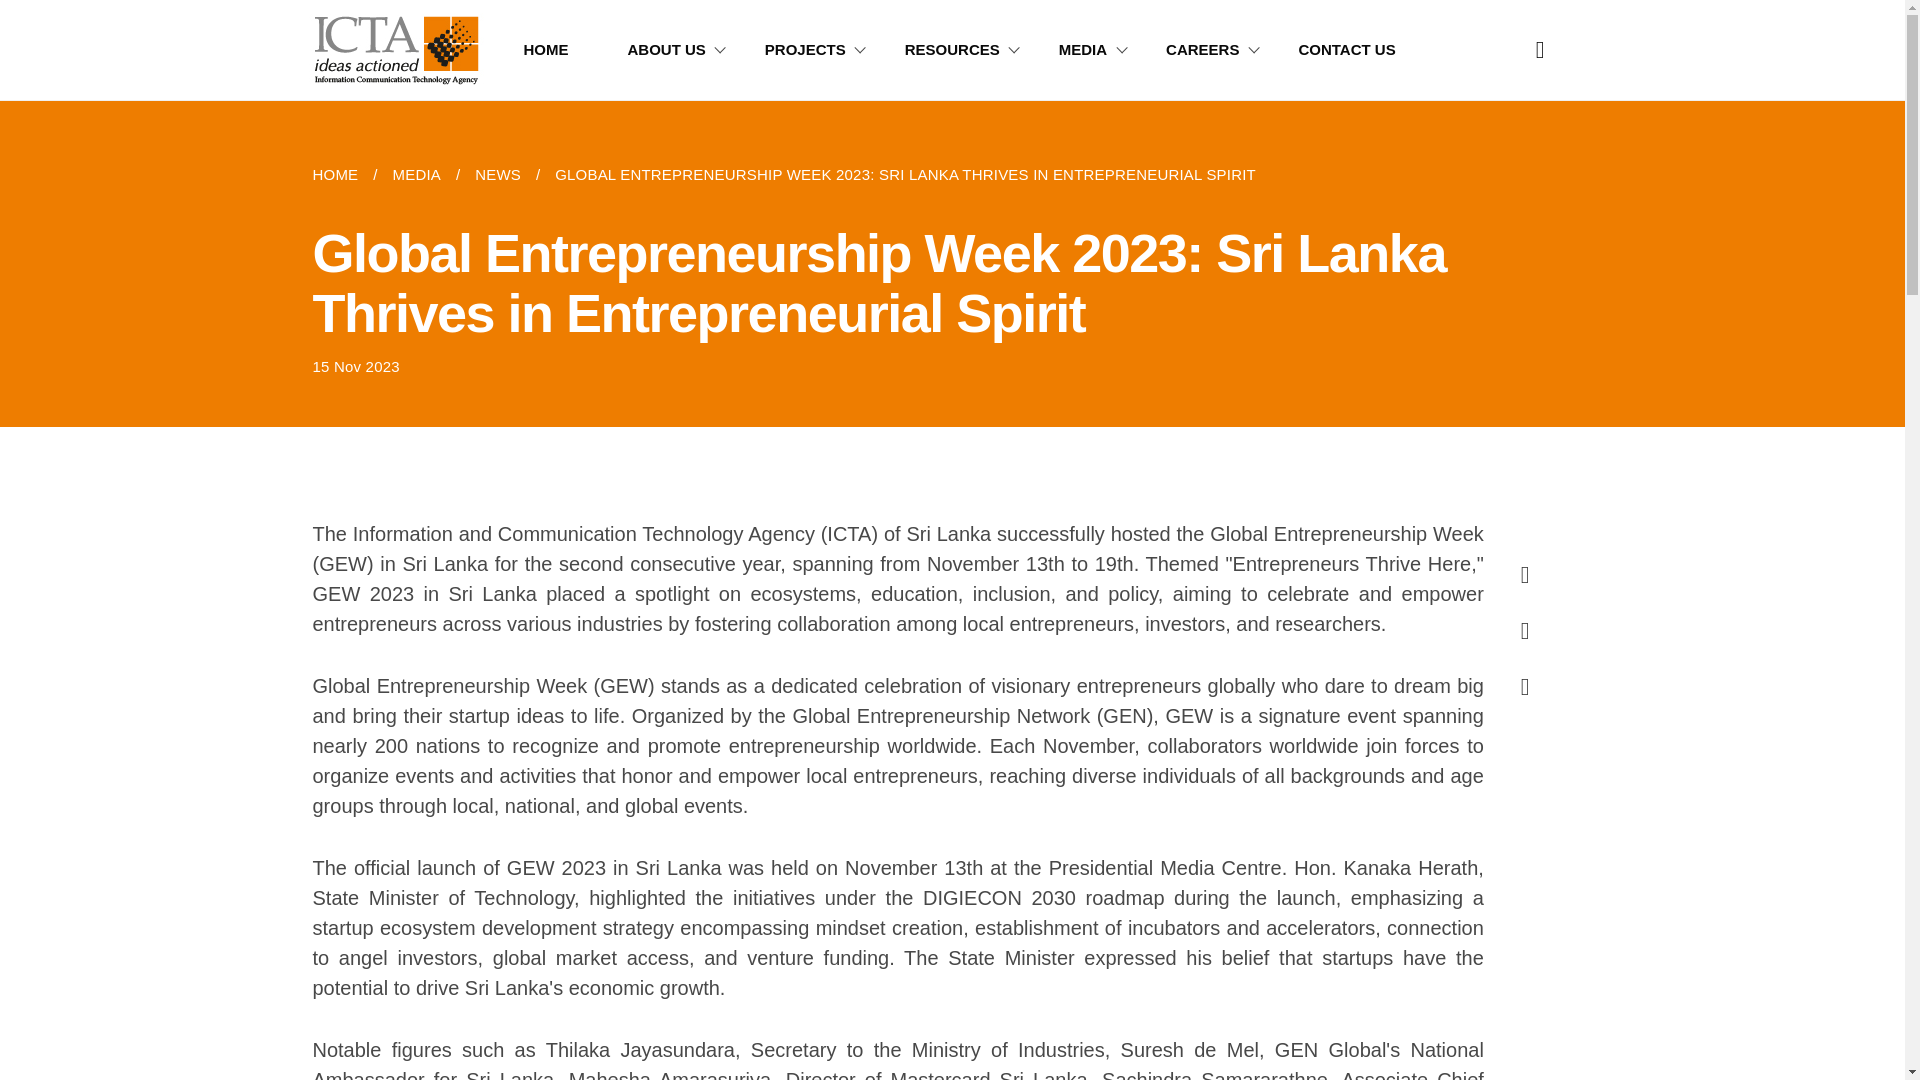 The height and width of the screenshot is (1080, 1920). I want to click on CONTACT US, so click(1364, 50).